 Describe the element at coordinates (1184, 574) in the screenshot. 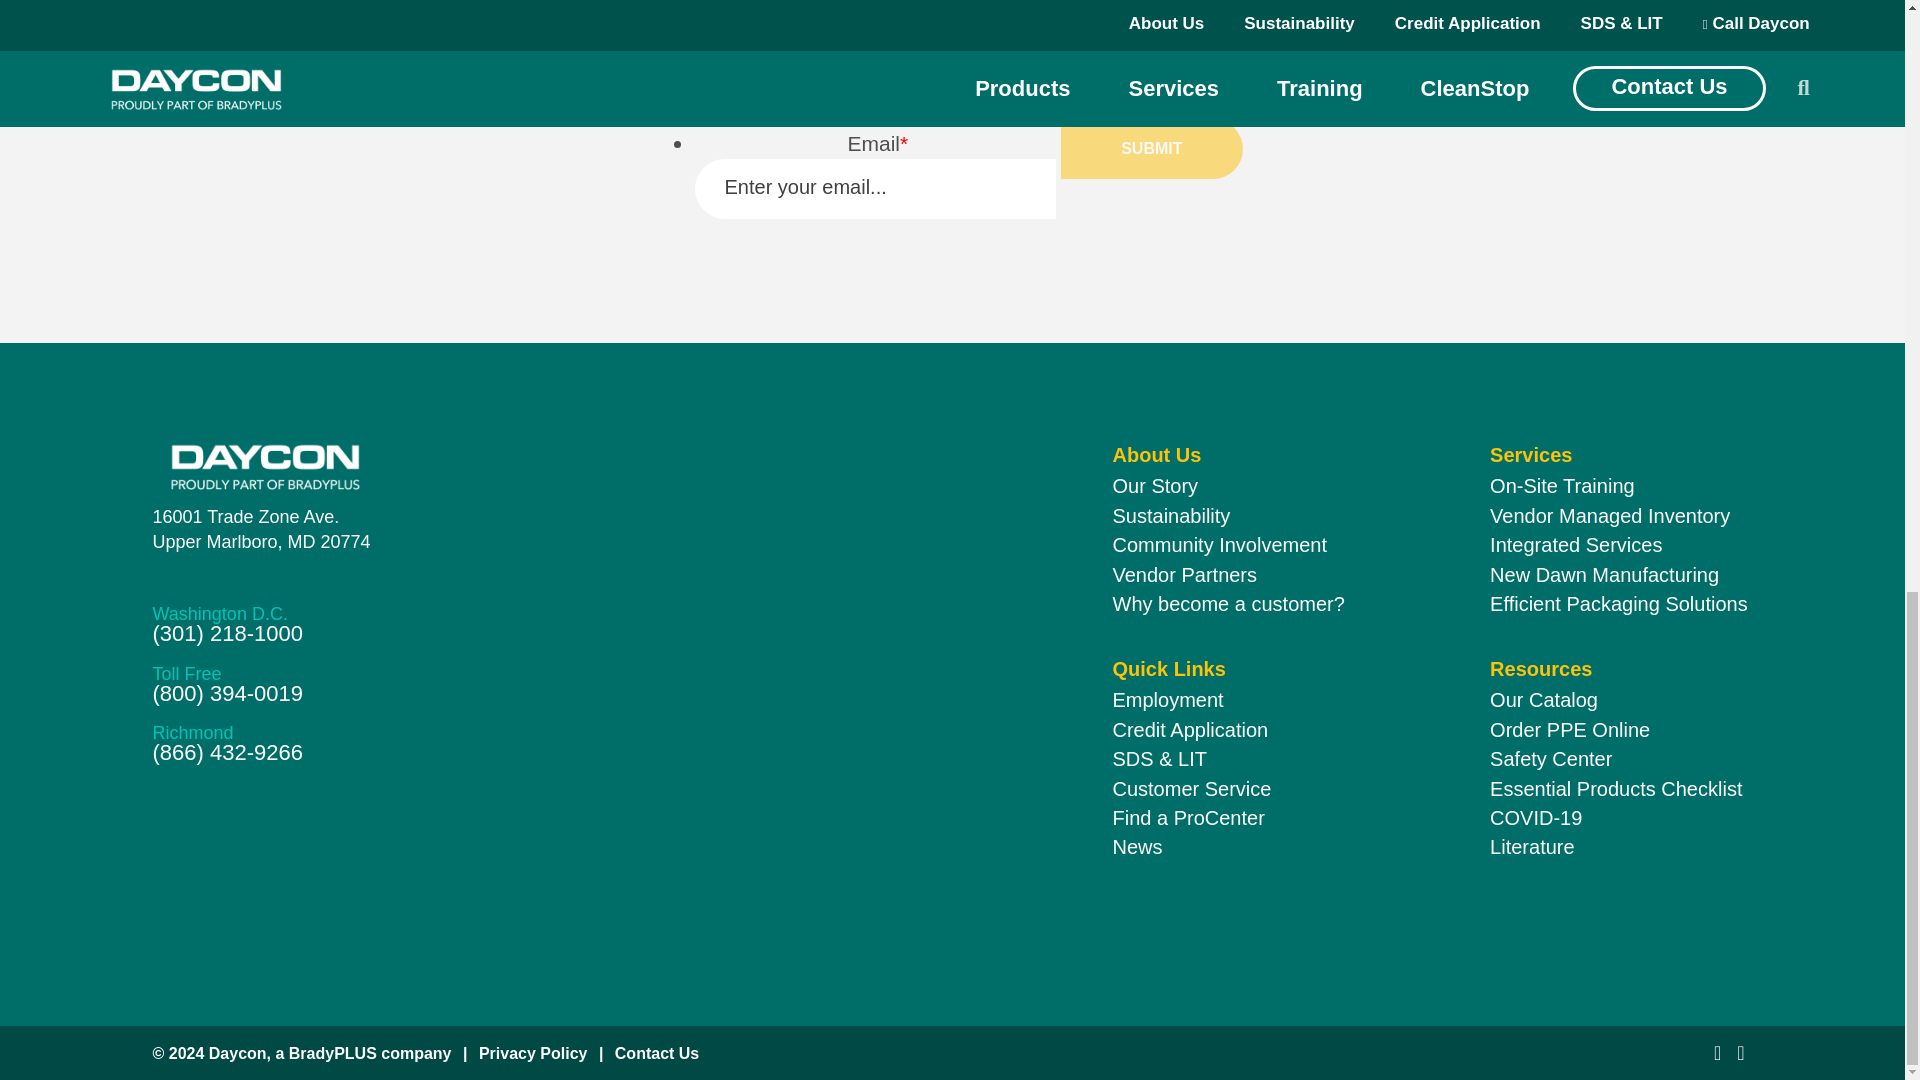

I see `The homepage for Daycon` at that location.